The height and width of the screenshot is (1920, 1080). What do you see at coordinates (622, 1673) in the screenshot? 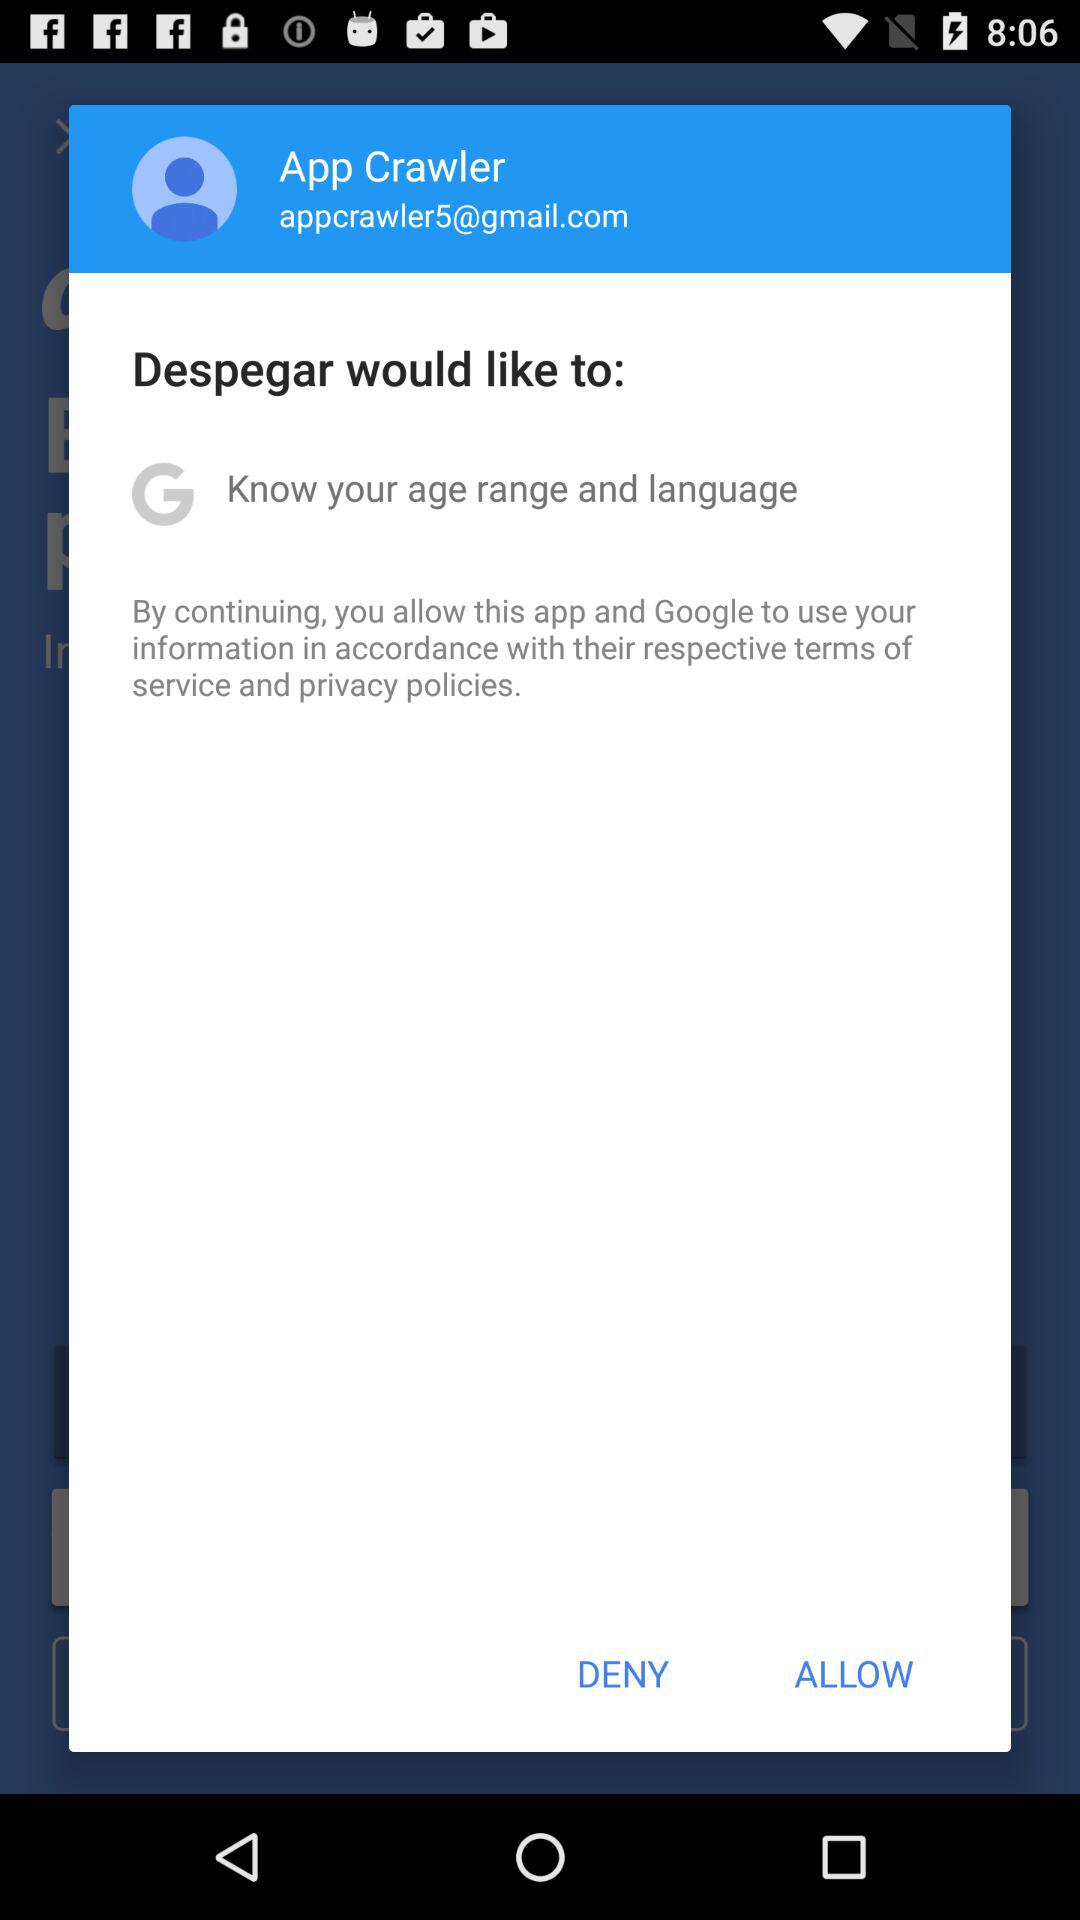
I see `tap deny button` at bounding box center [622, 1673].